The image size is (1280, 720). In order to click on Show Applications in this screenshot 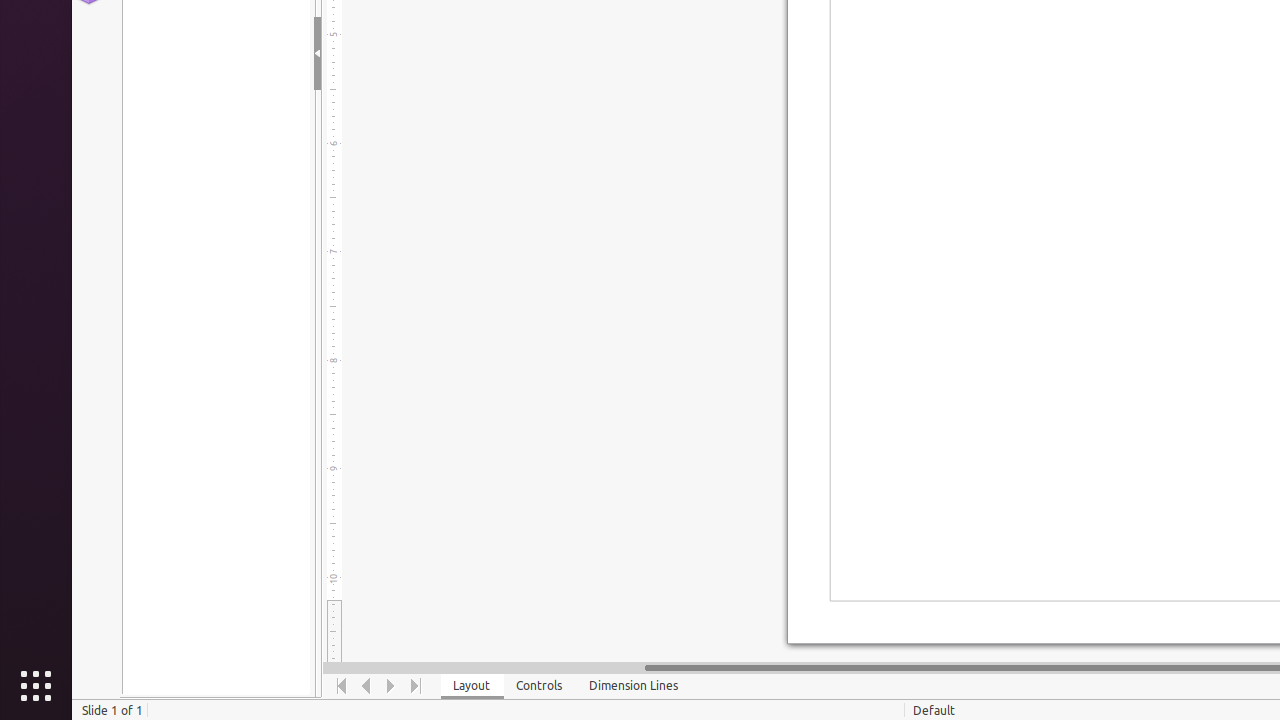, I will do `click(36, 686)`.